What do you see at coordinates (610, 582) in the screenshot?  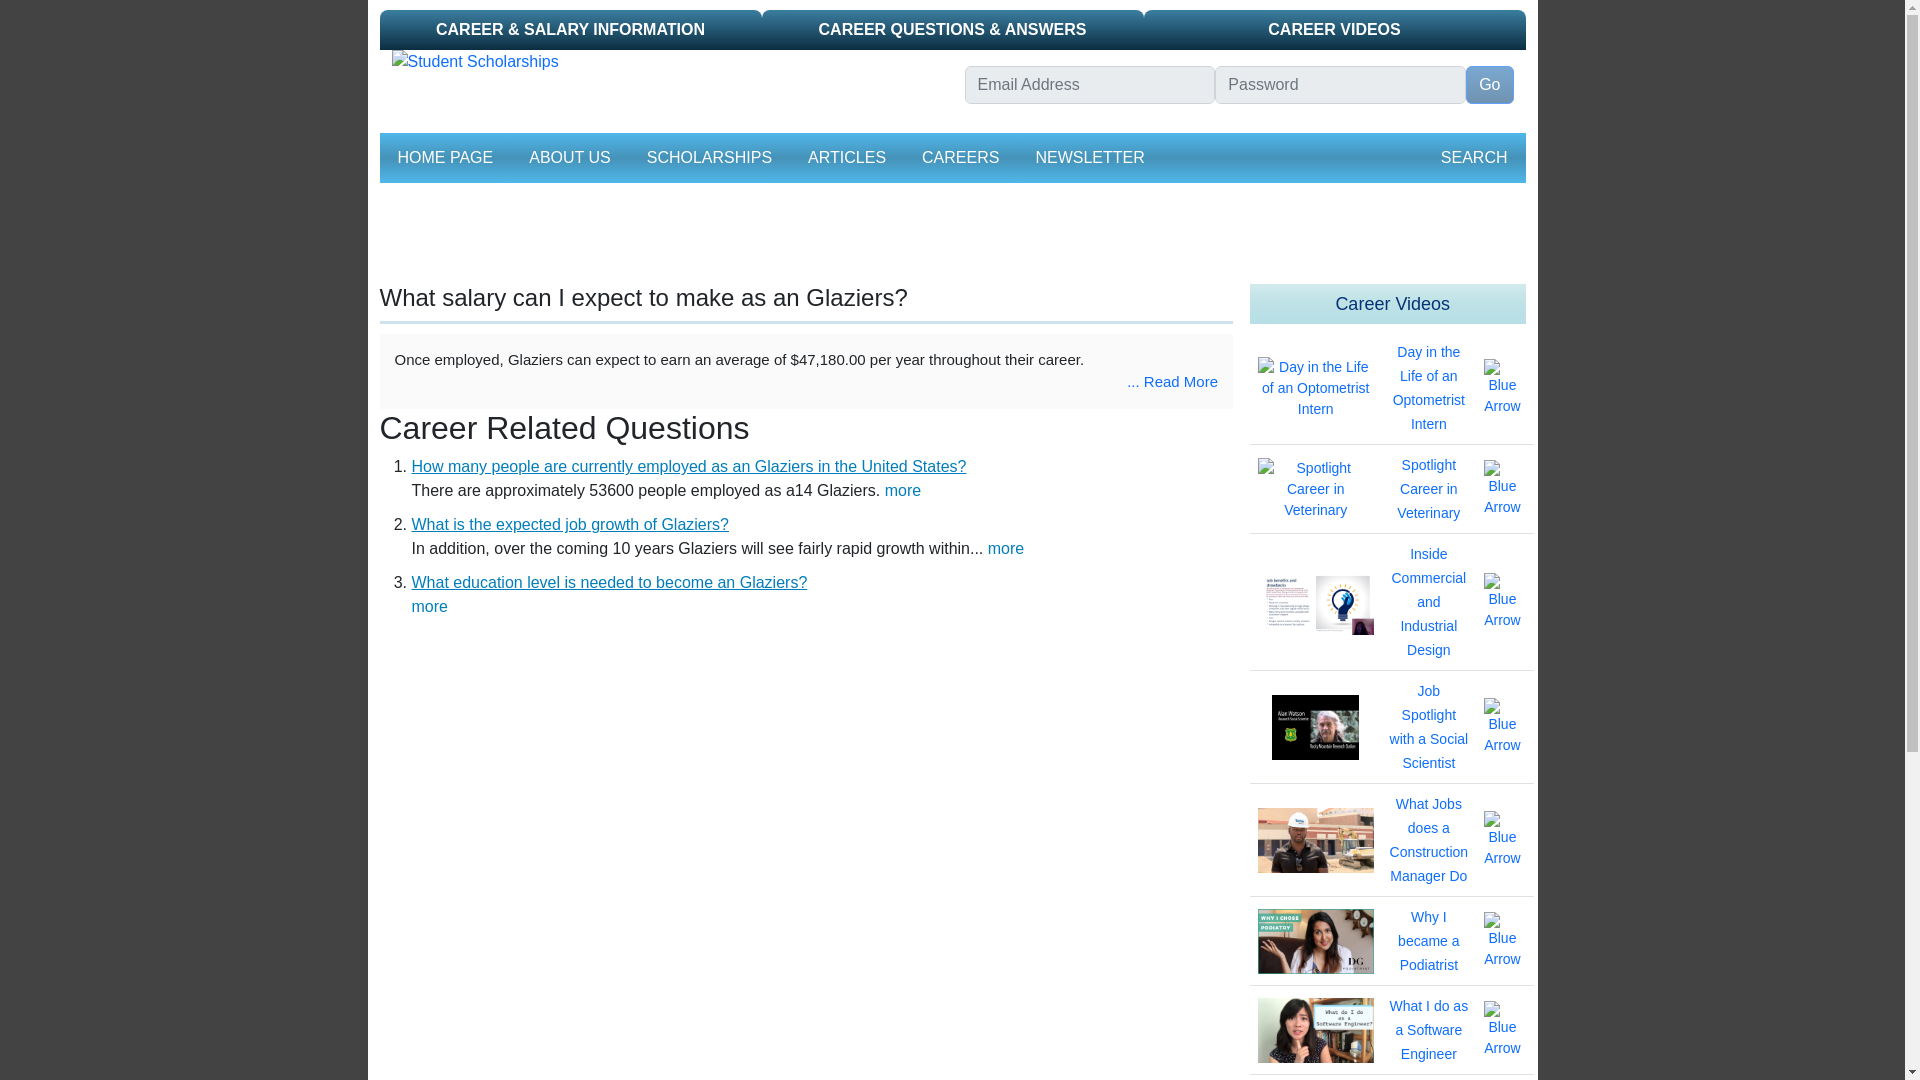 I see `What education level is needed to become an Glaziers?` at bounding box center [610, 582].